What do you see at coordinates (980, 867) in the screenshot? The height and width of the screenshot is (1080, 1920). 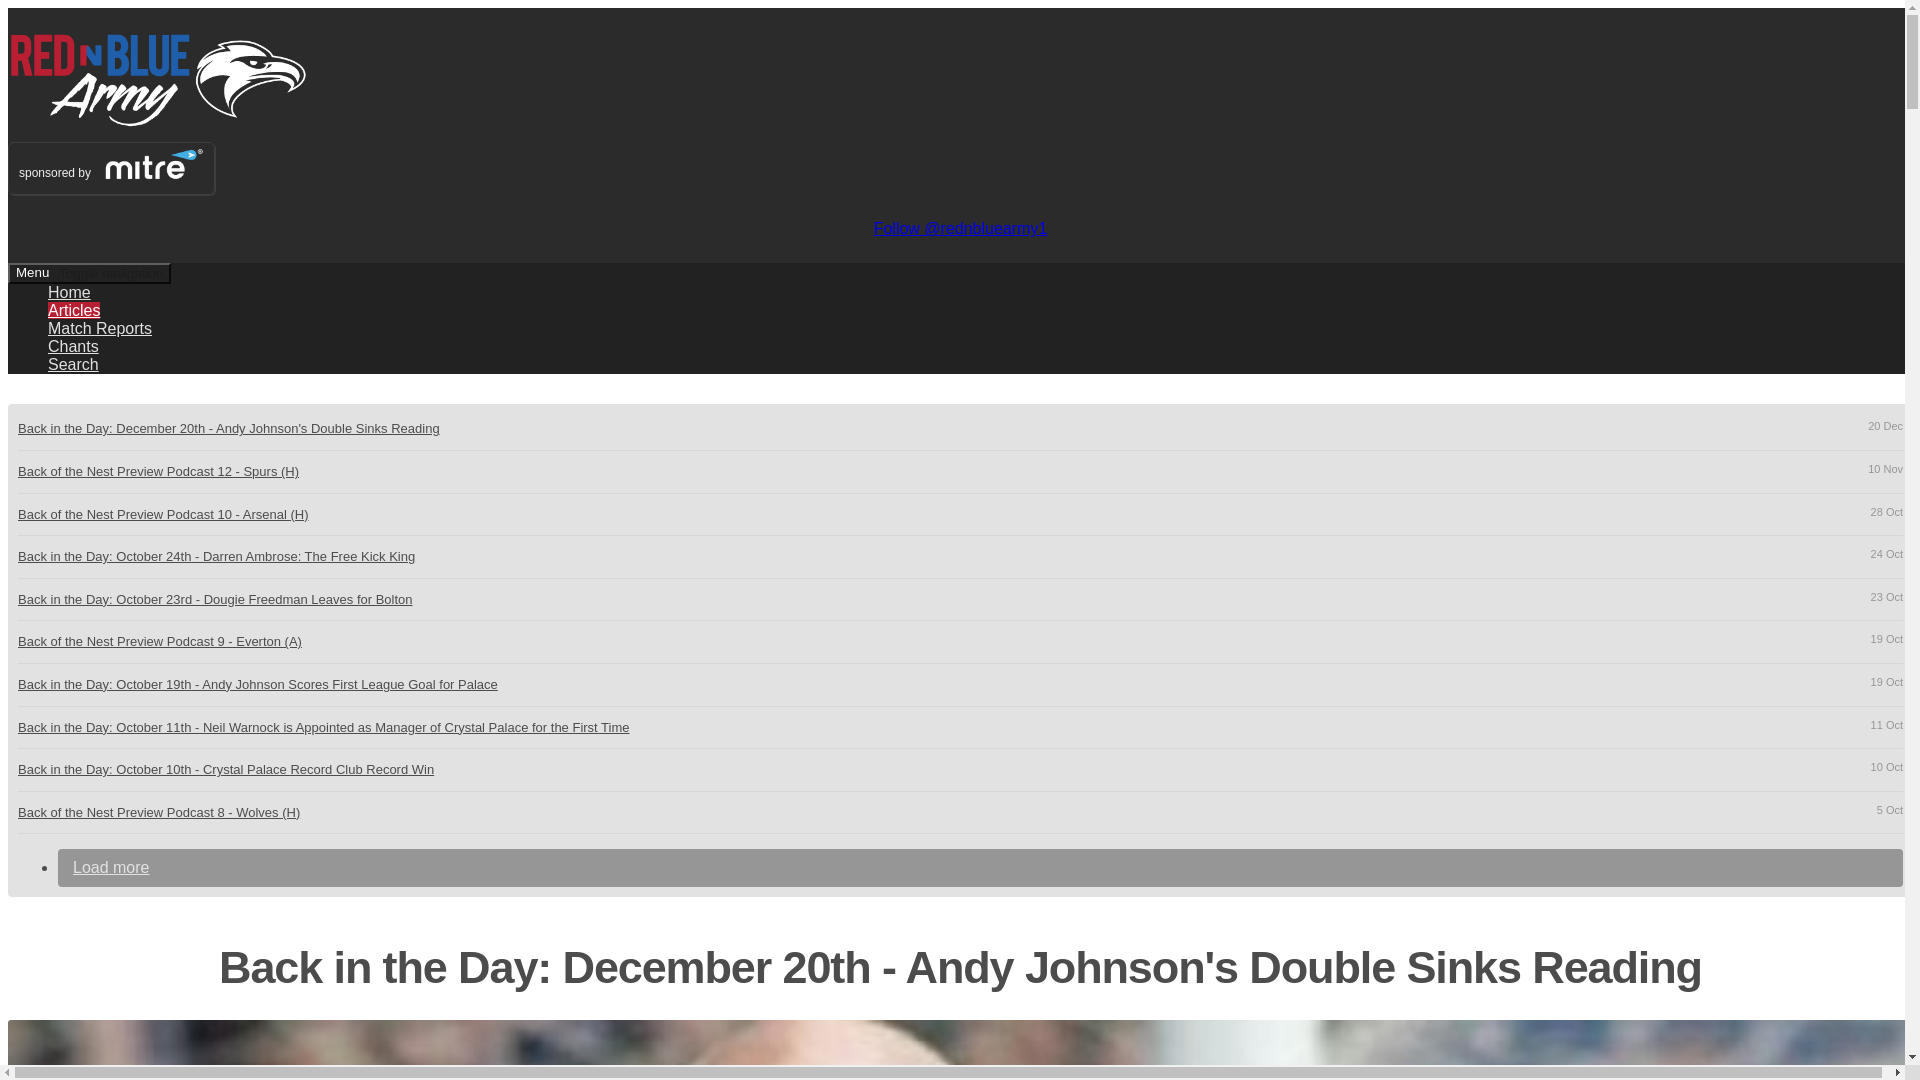 I see `Chants` at bounding box center [980, 867].